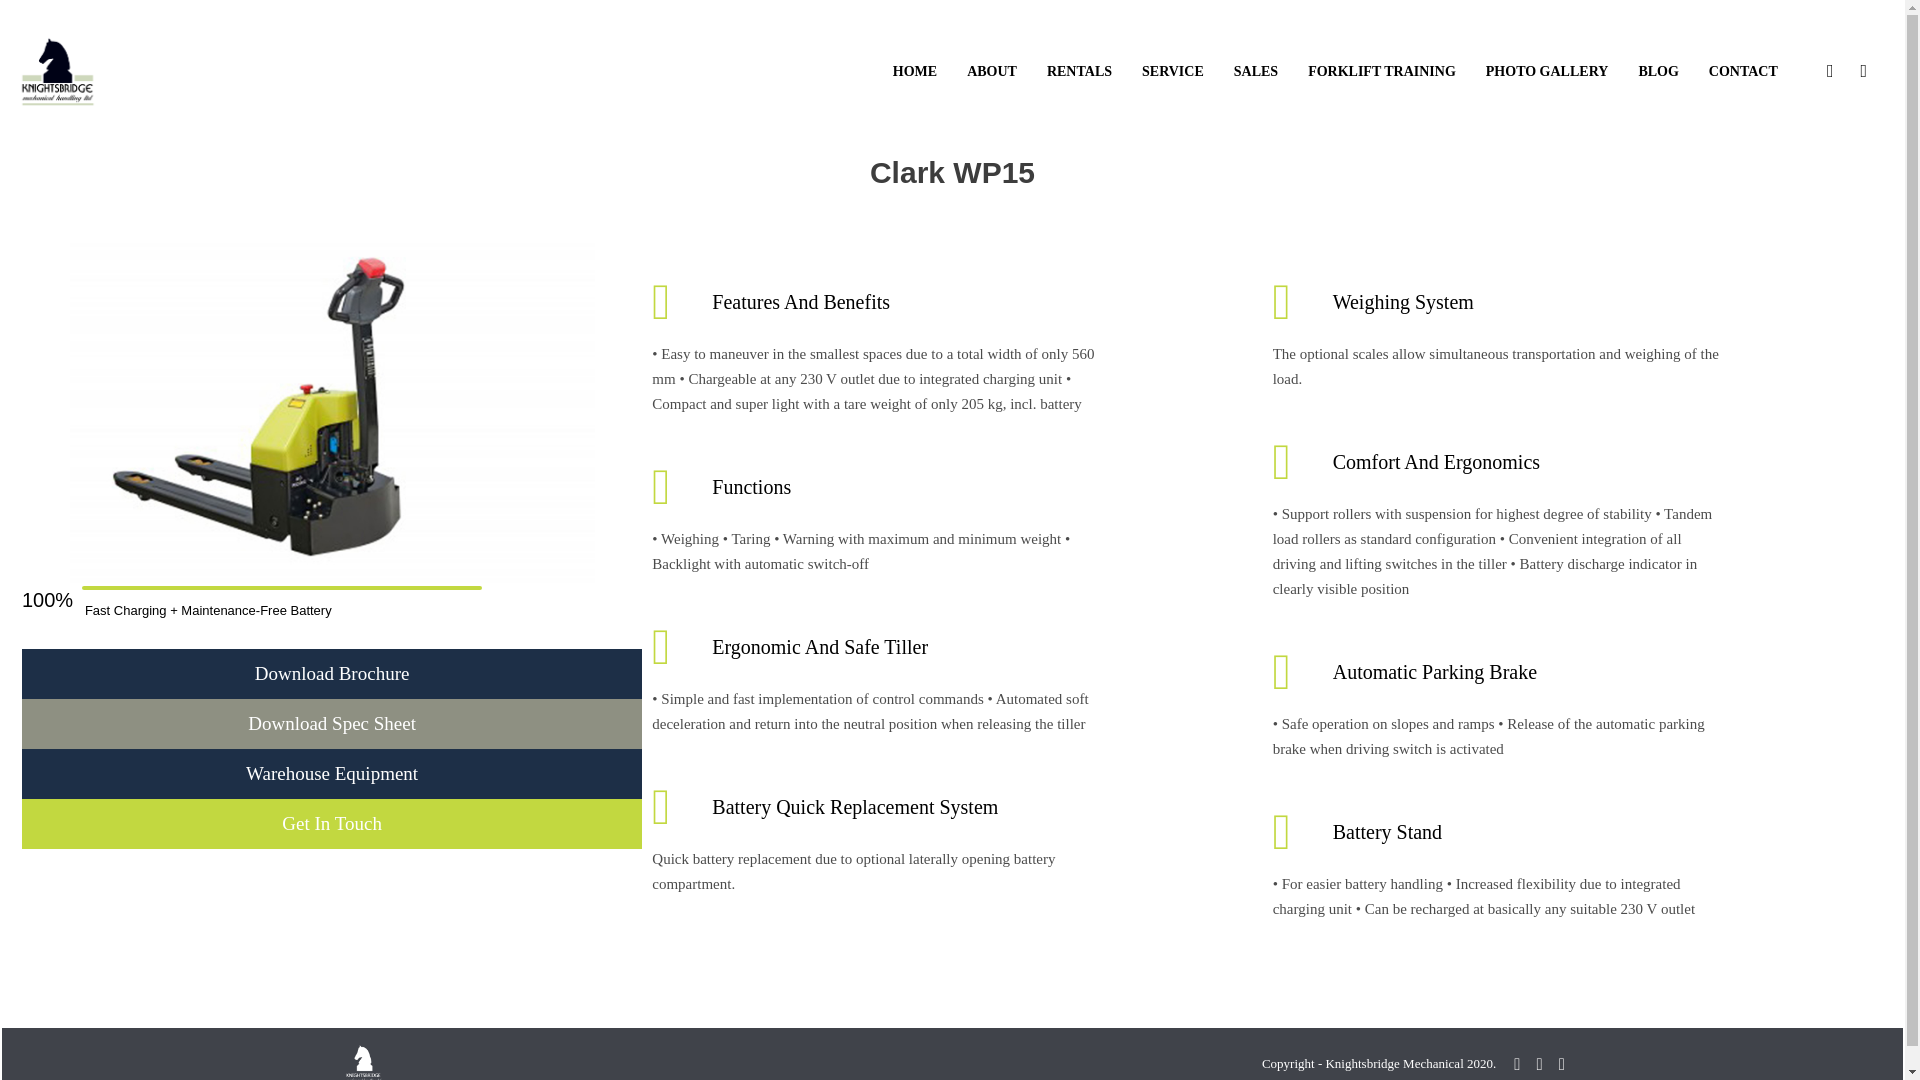 This screenshot has width=1920, height=1080. Describe the element at coordinates (1658, 70) in the screenshot. I see `BLOG` at that location.